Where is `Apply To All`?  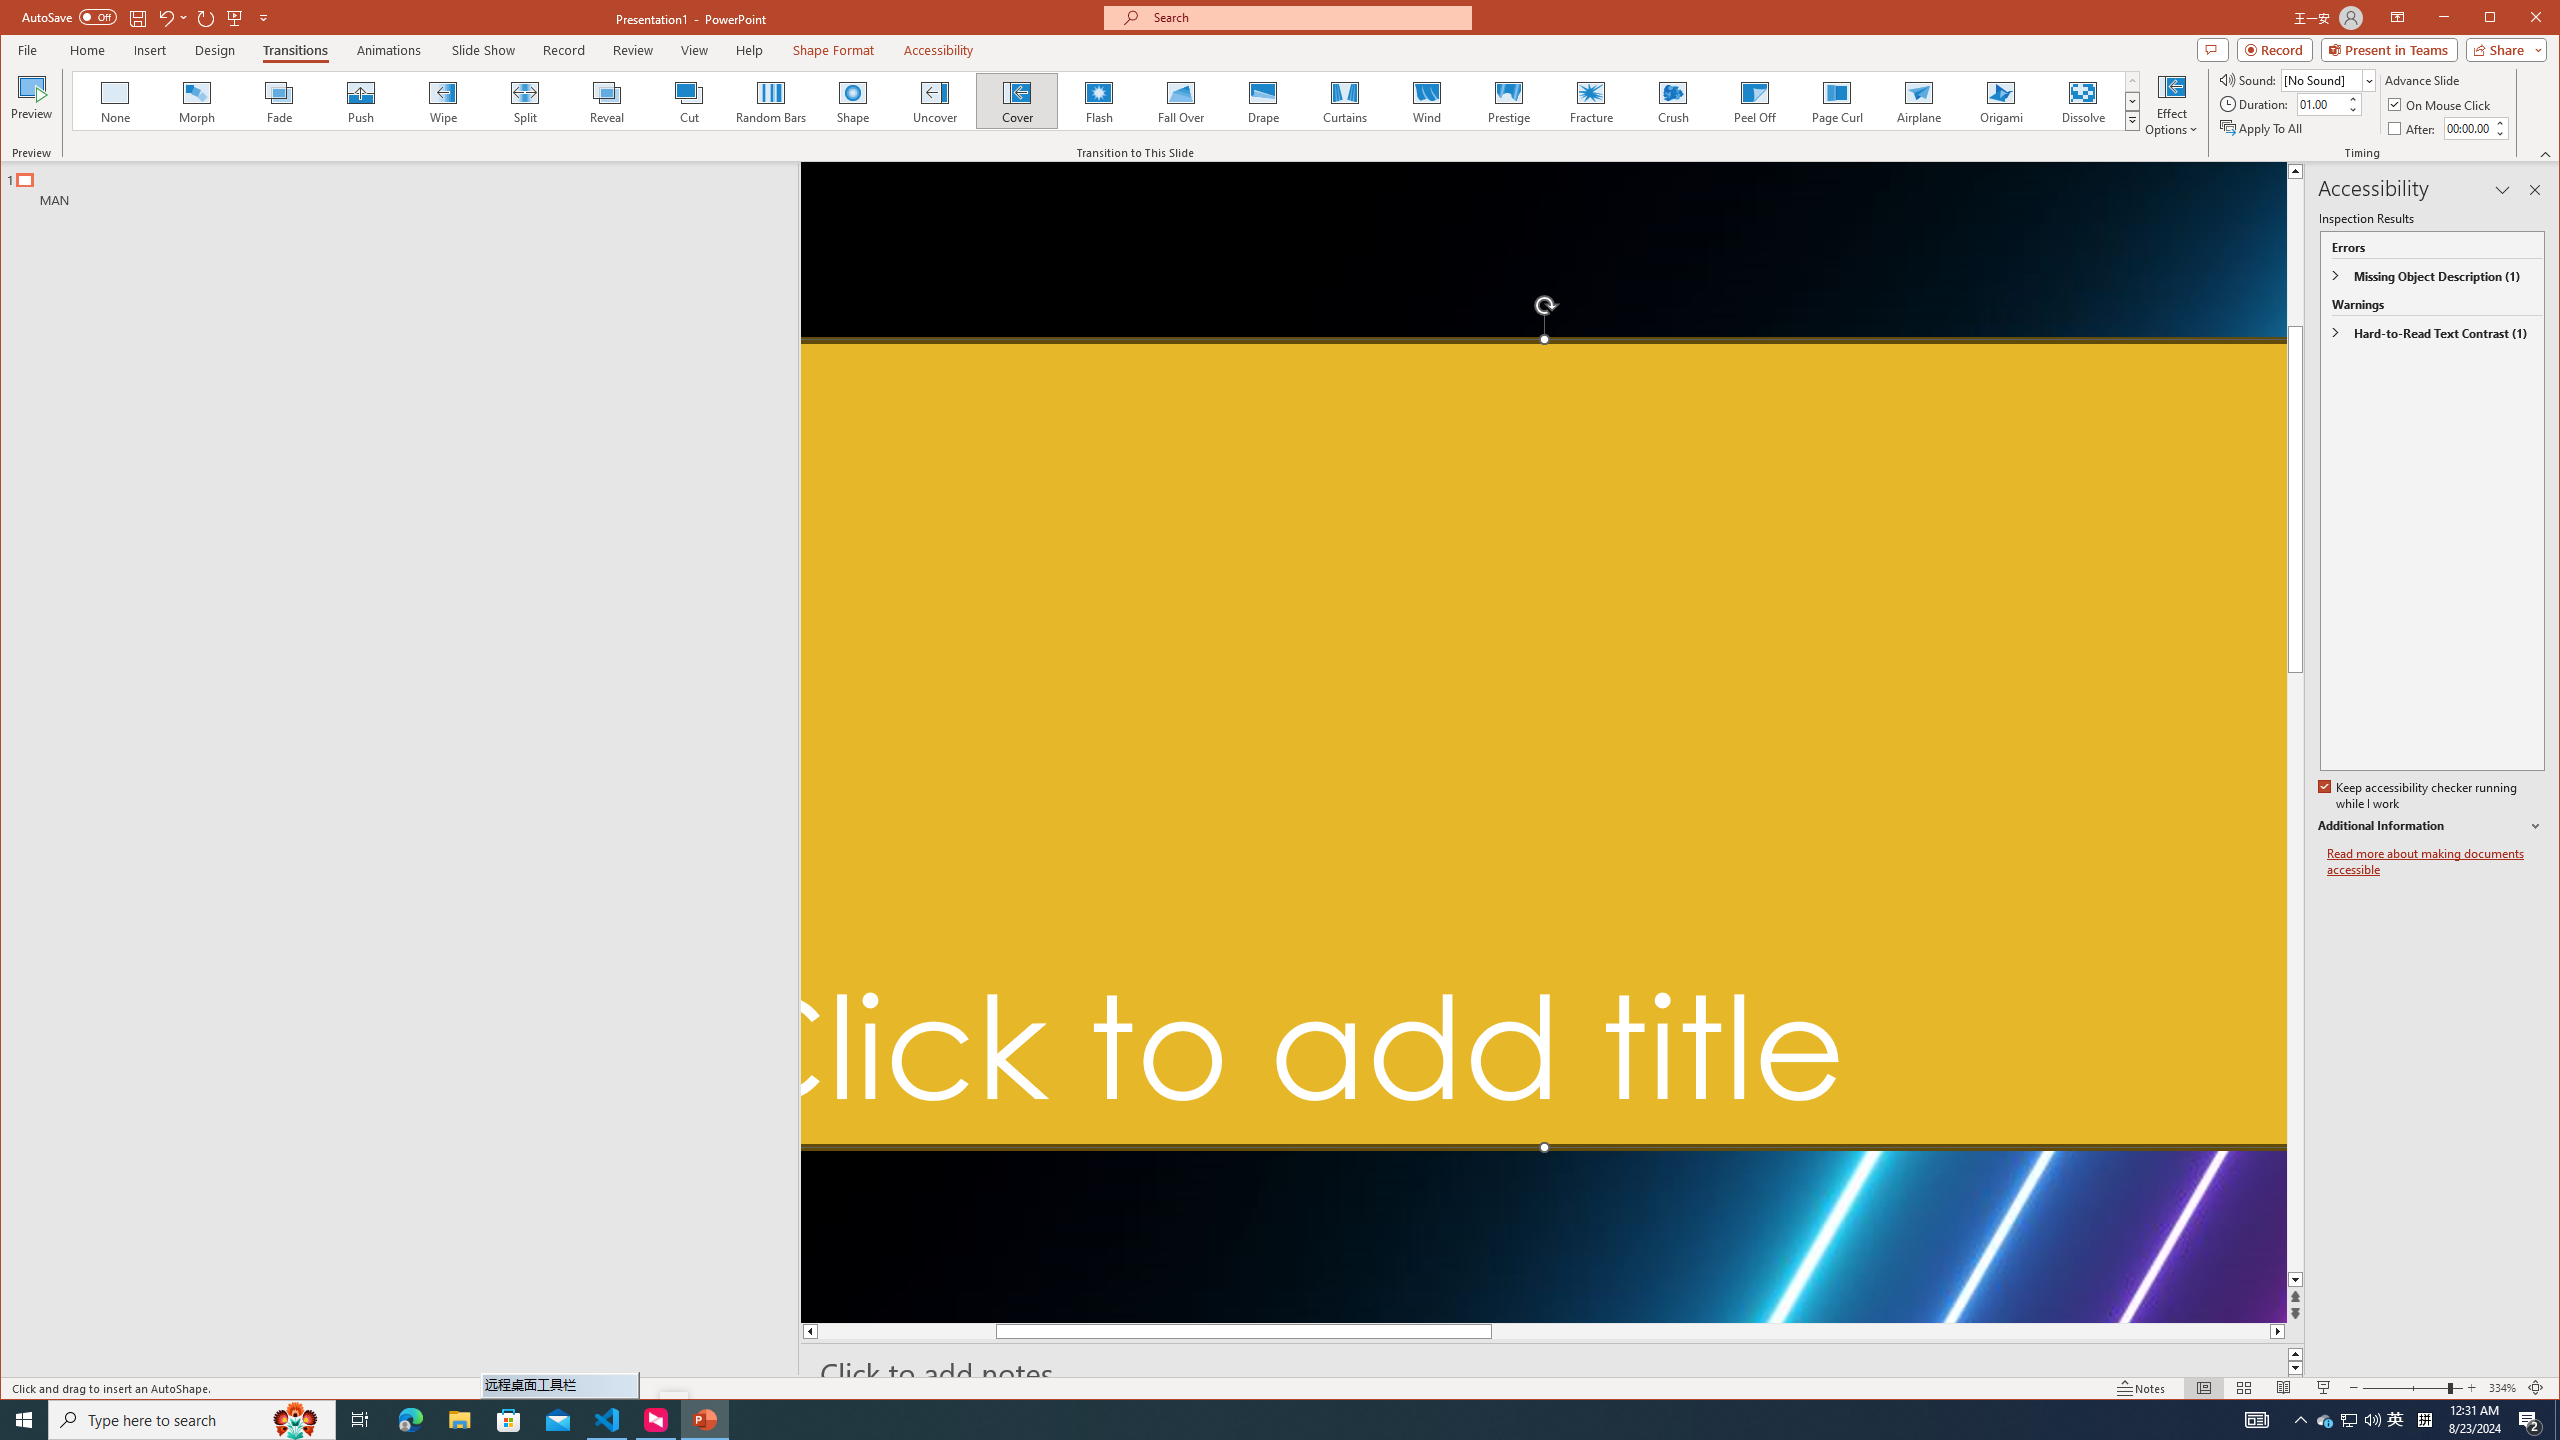
Apply To All is located at coordinates (2262, 128).